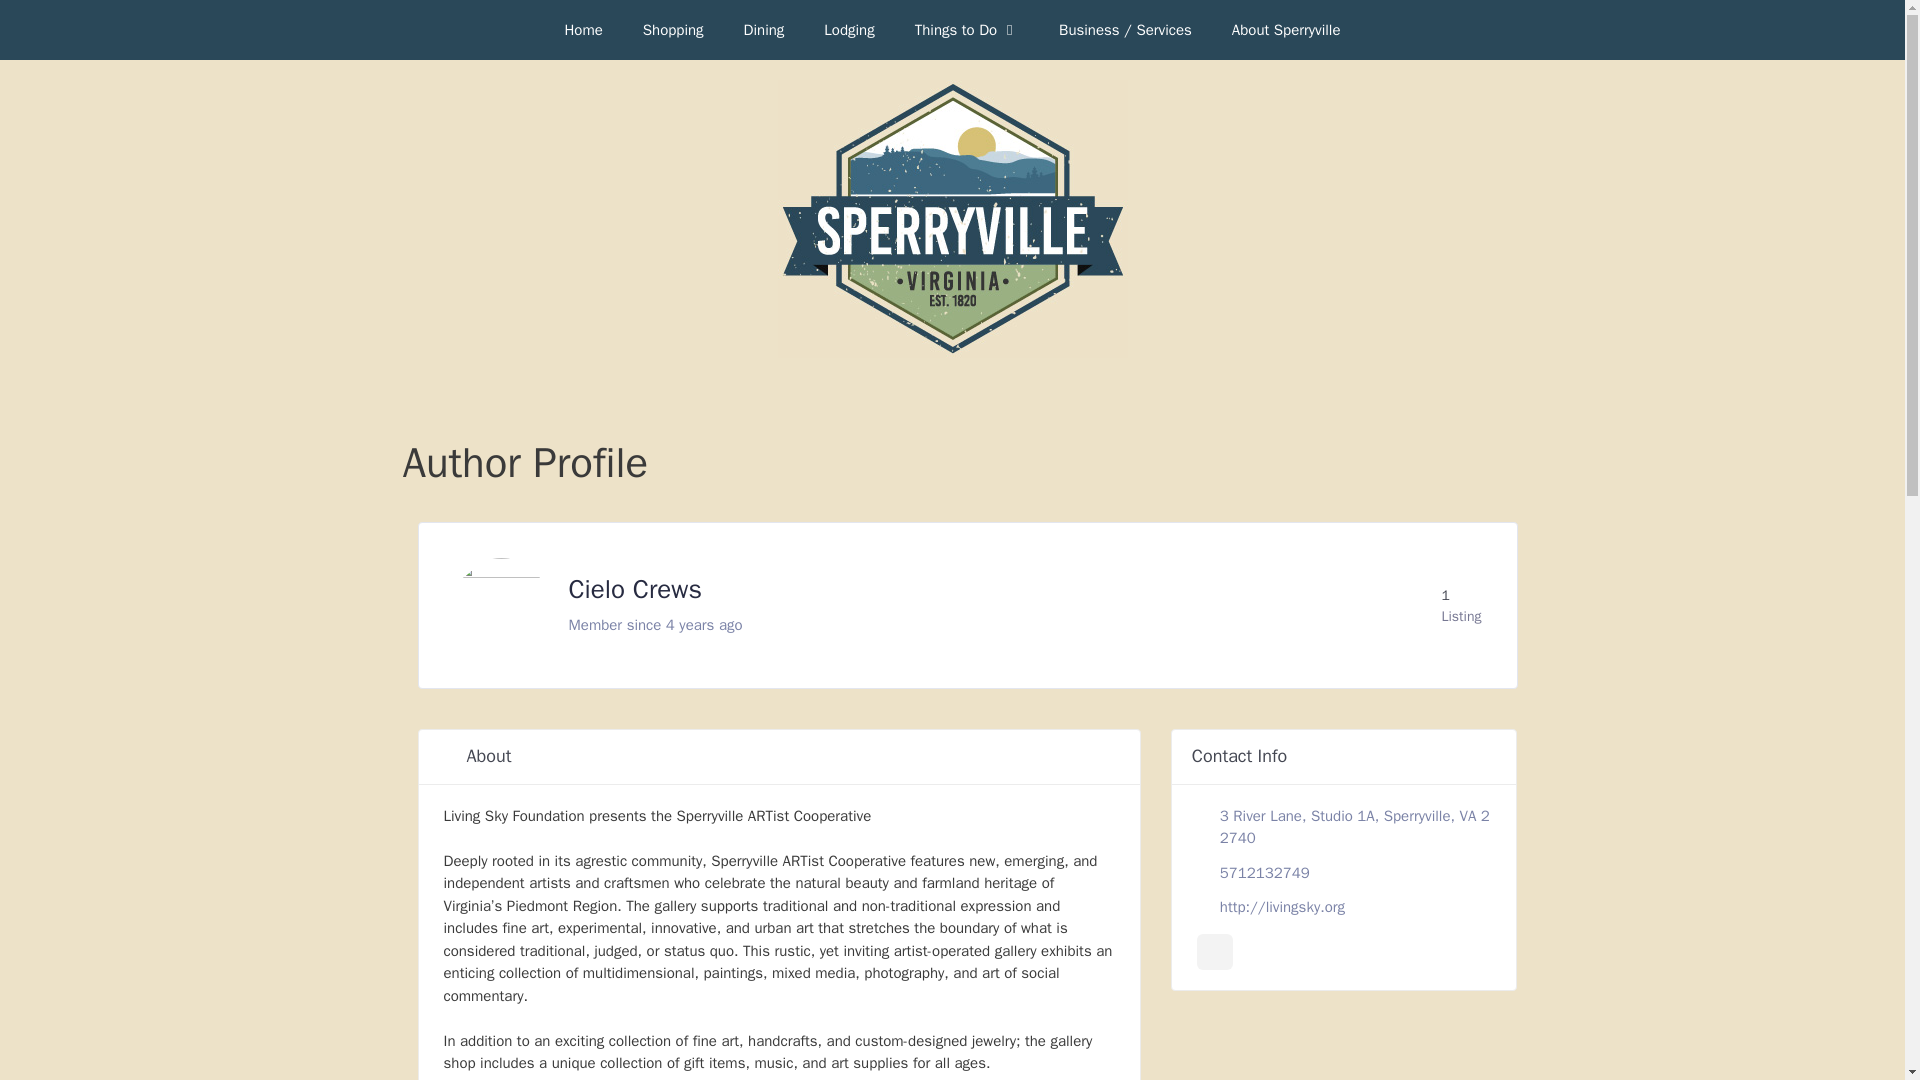 Image resolution: width=1920 pixels, height=1080 pixels. I want to click on Lodging, so click(849, 30).